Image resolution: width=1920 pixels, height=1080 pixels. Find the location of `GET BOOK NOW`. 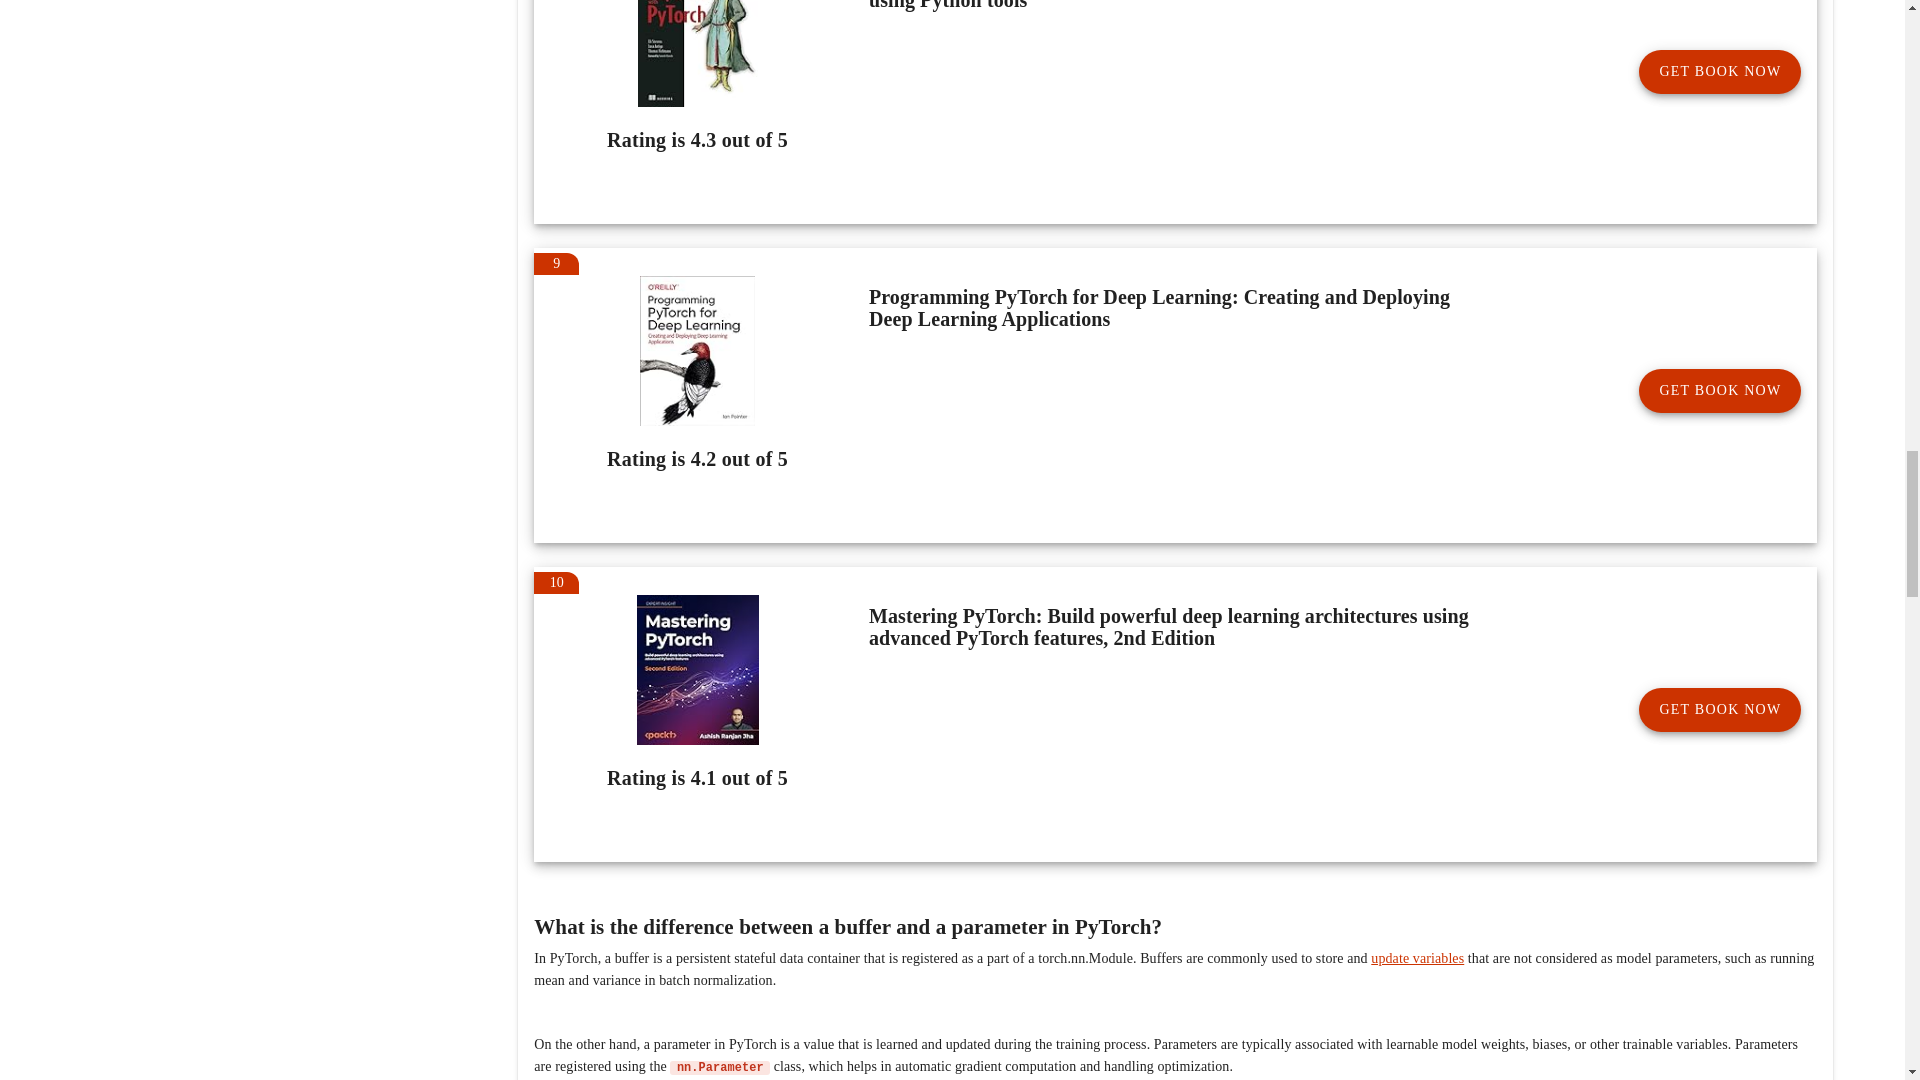

GET BOOK NOW is located at coordinates (1720, 710).